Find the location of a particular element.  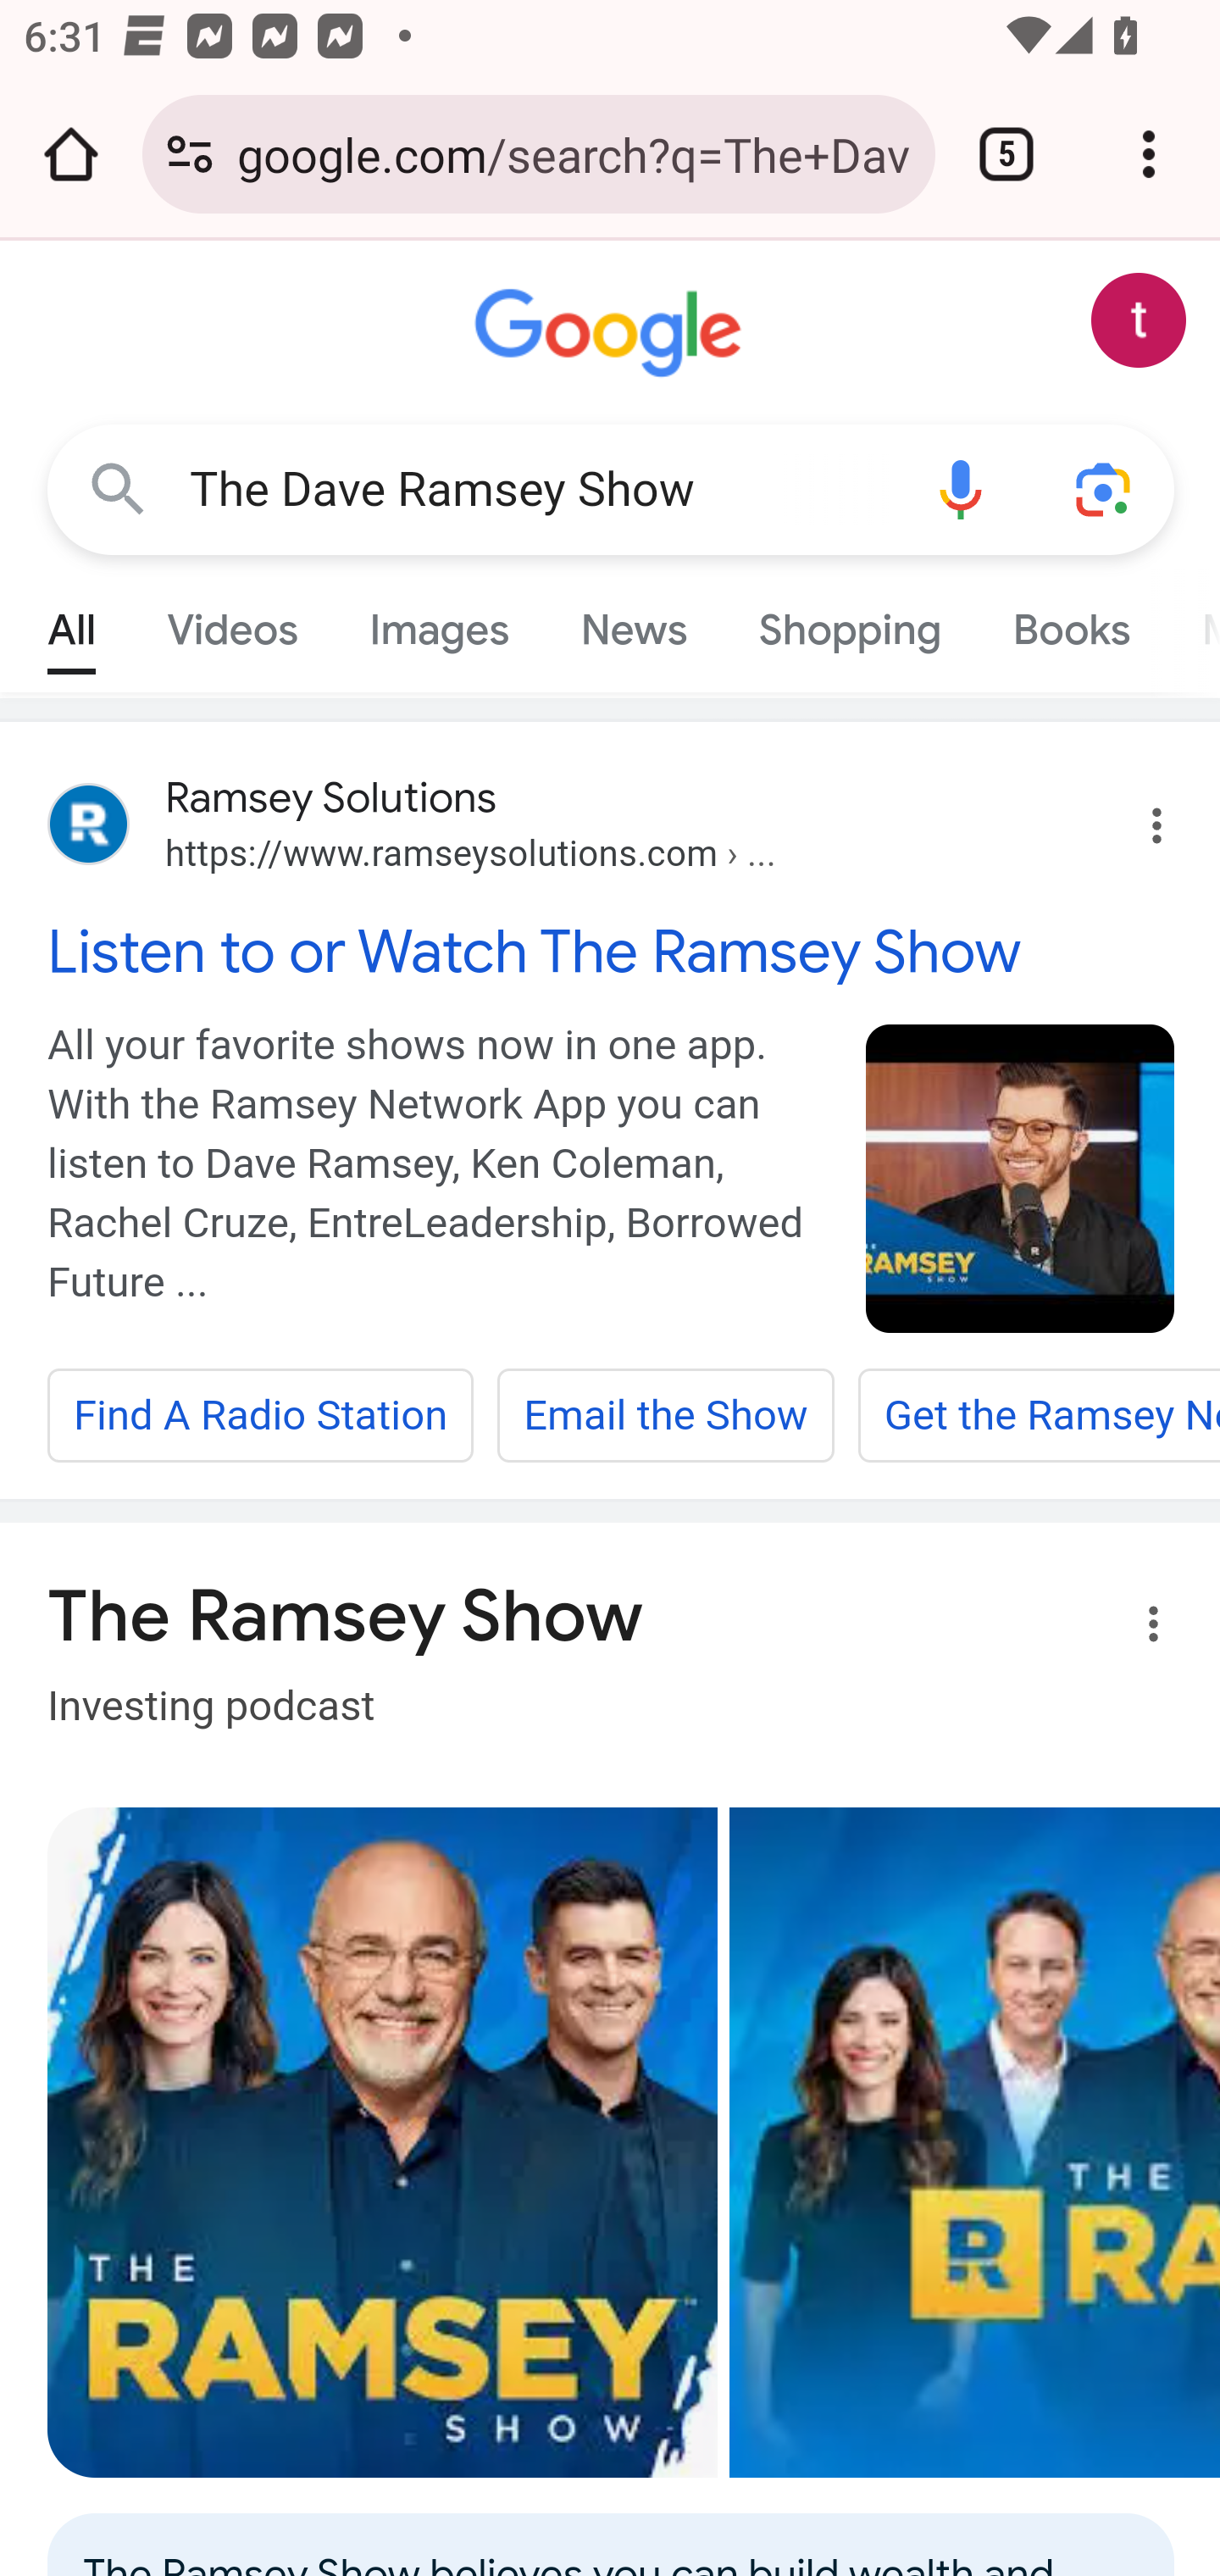

Open the home page is located at coordinates (71, 154).